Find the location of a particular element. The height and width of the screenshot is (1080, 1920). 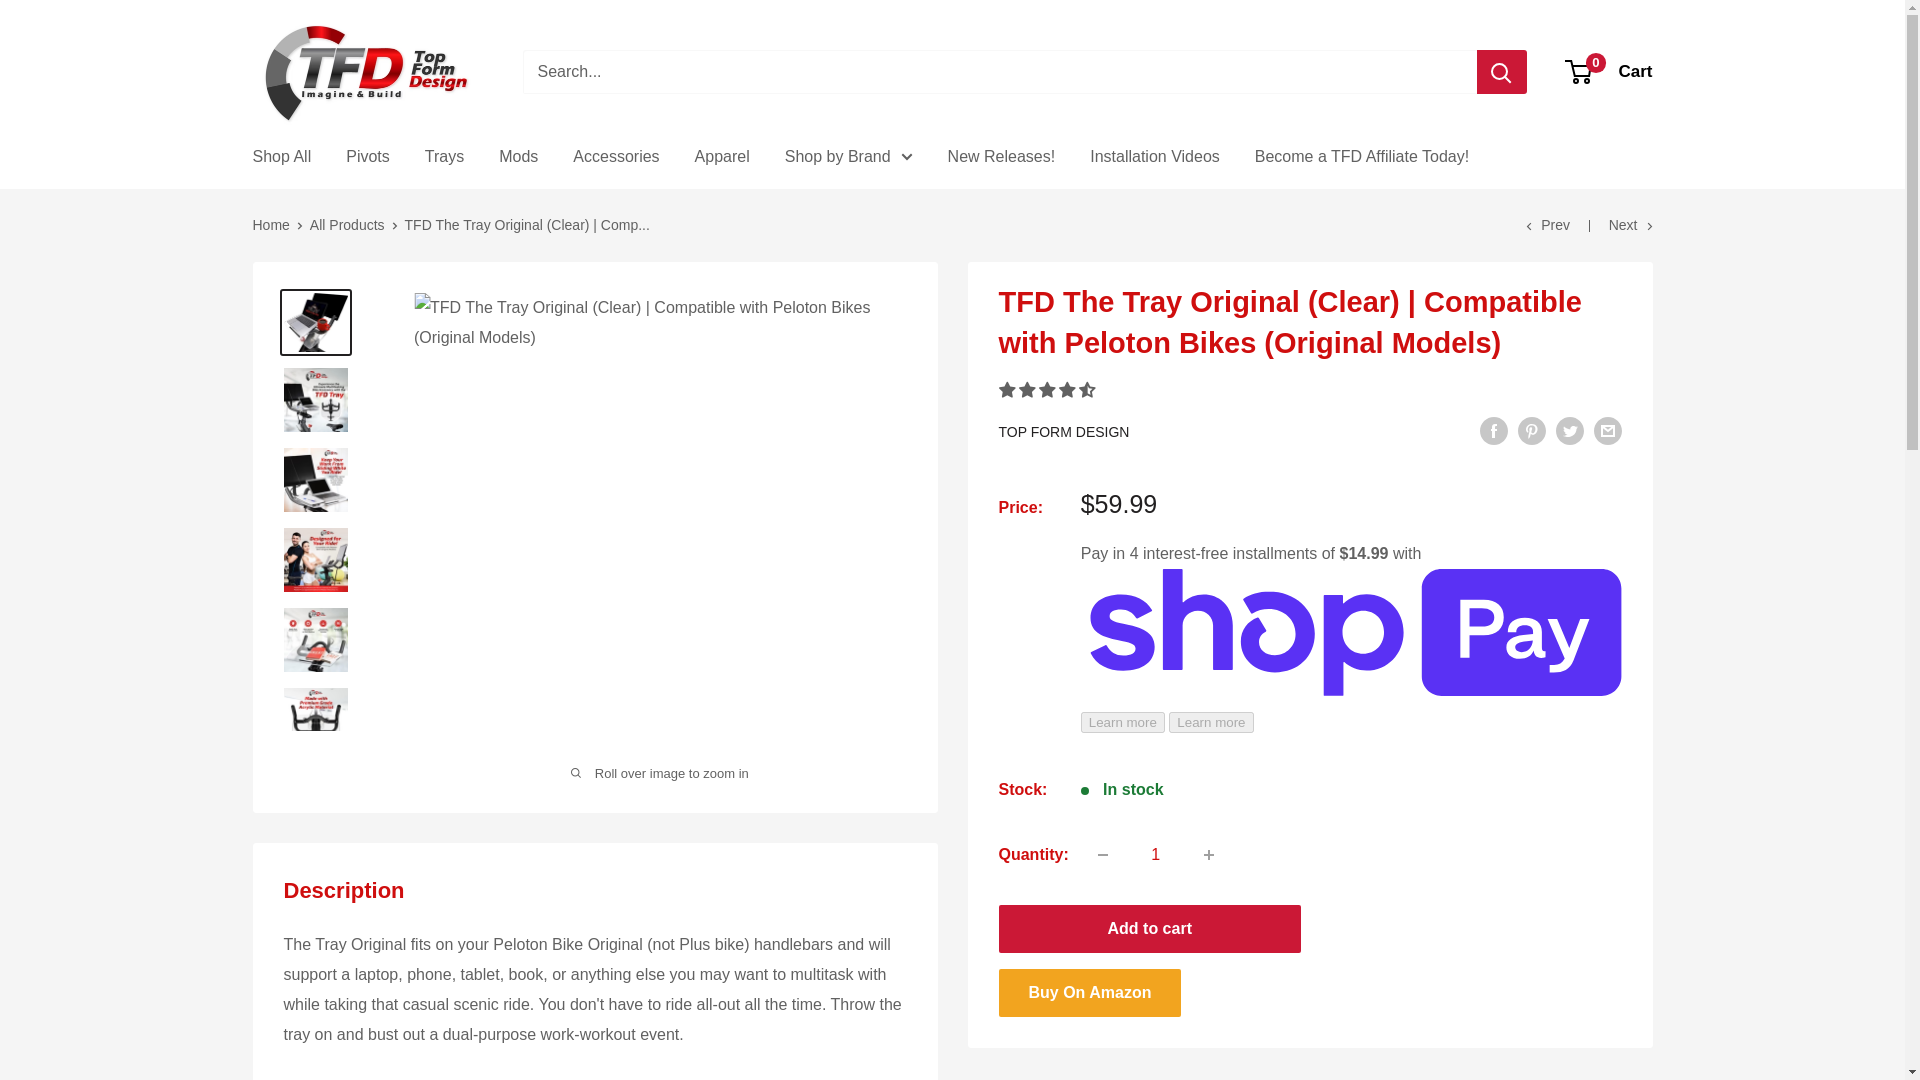

Pivots is located at coordinates (1102, 854).